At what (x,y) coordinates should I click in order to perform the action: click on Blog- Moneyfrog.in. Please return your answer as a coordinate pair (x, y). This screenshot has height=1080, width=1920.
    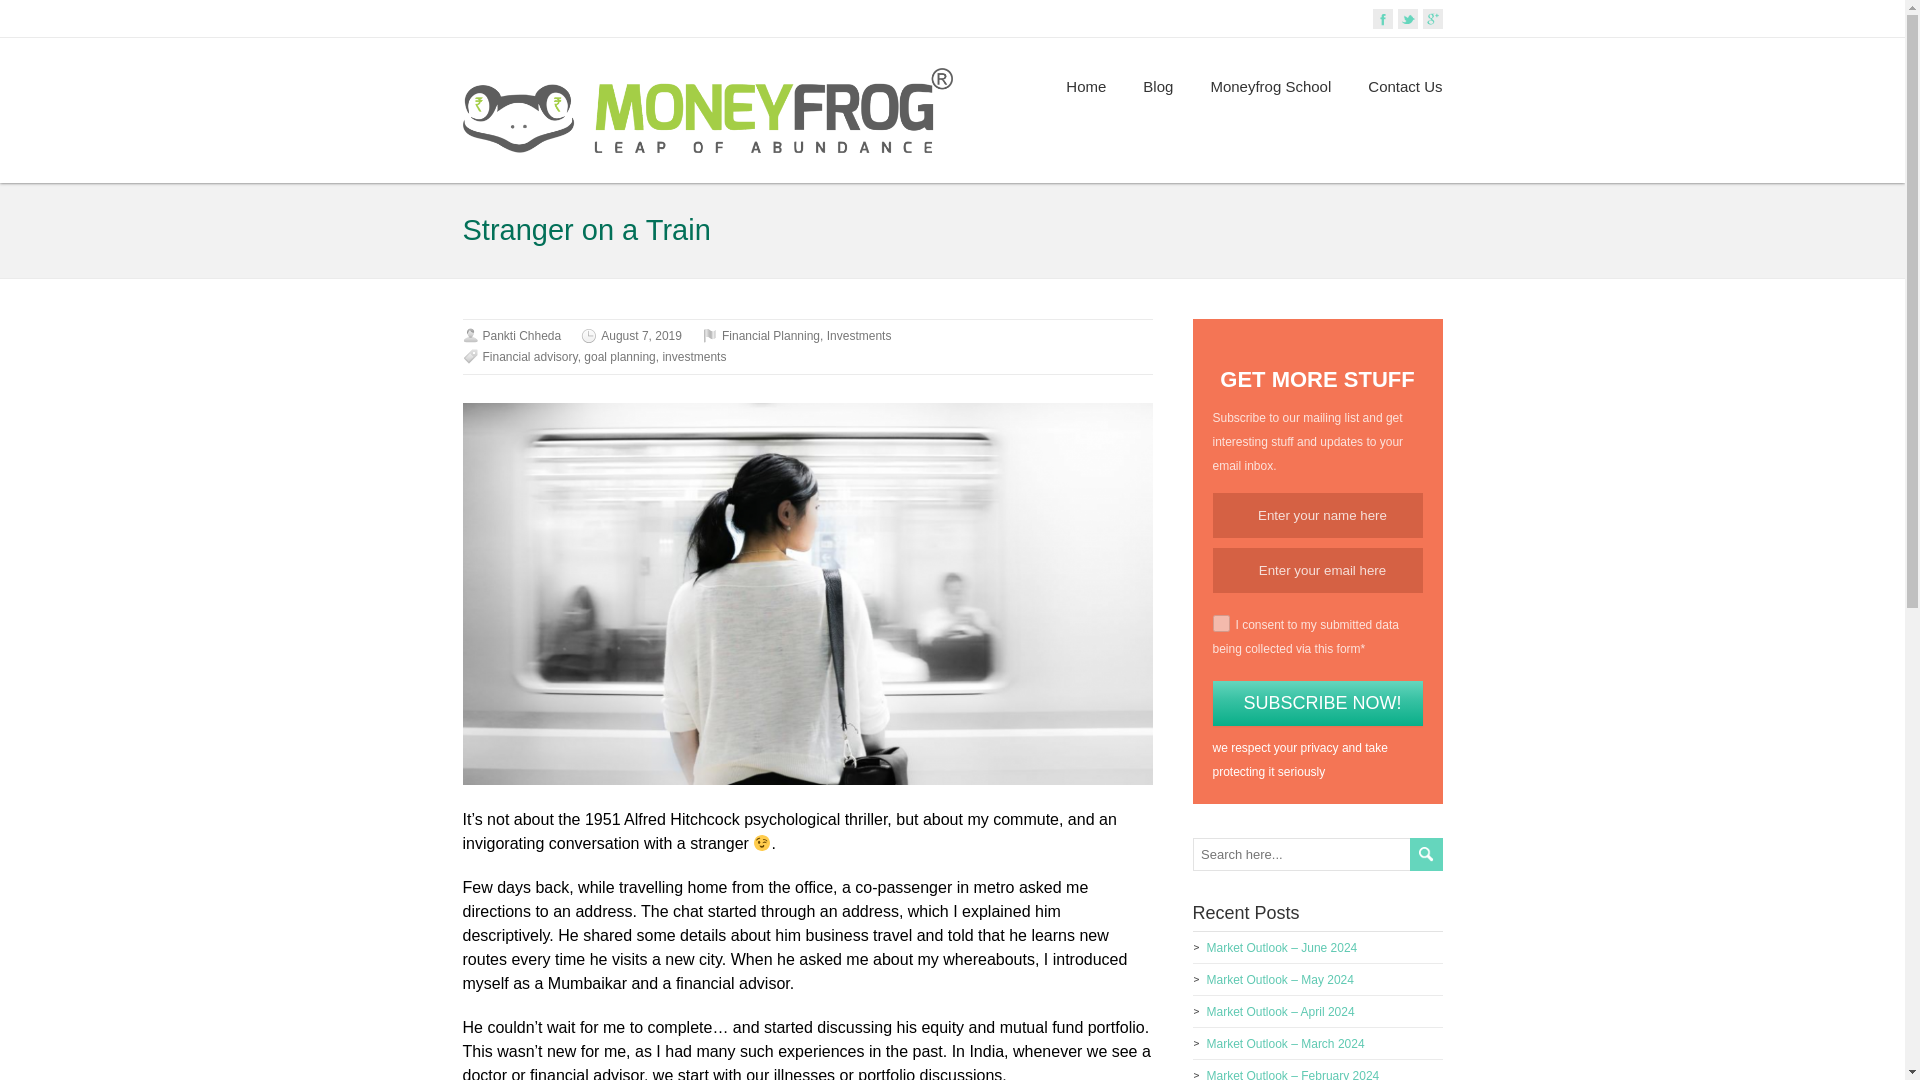
    Looking at the image, I should click on (1158, 86).